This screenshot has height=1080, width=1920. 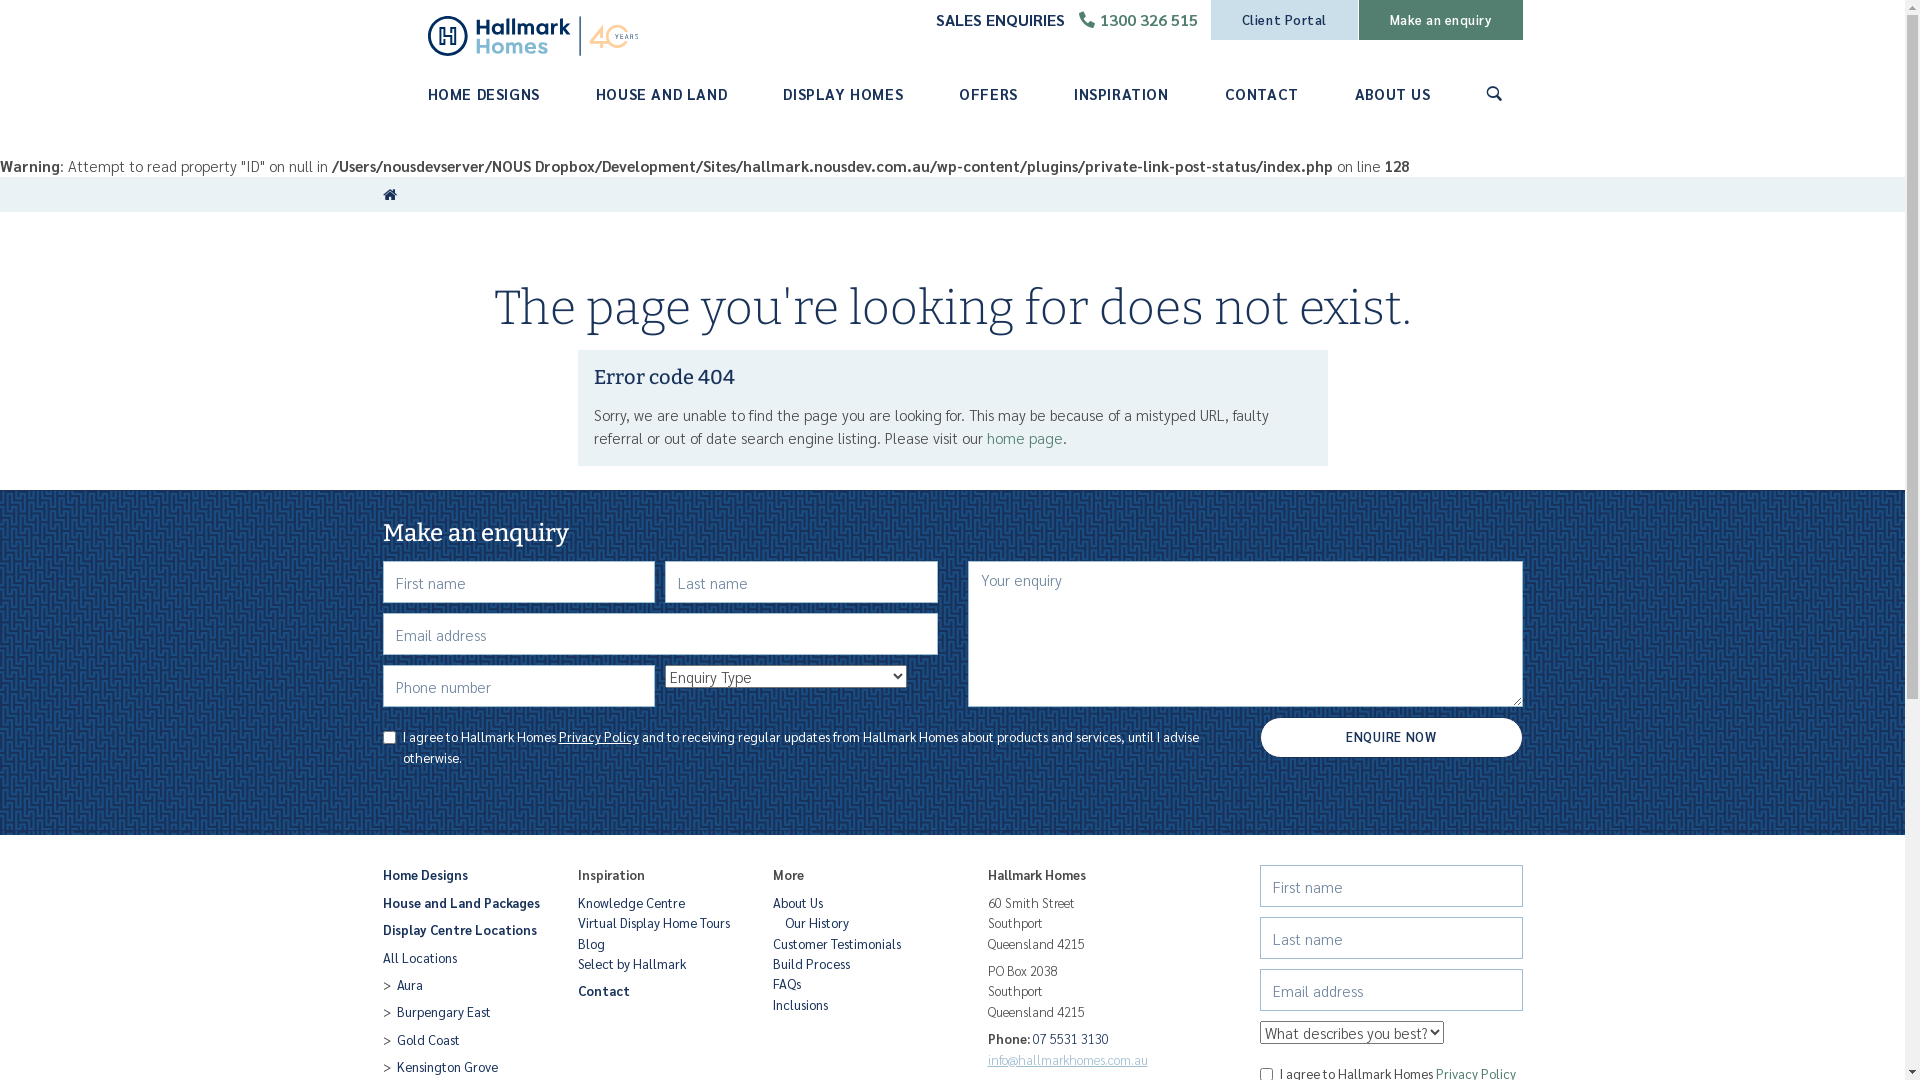 I want to click on Burpengary East, so click(x=464, y=1012).